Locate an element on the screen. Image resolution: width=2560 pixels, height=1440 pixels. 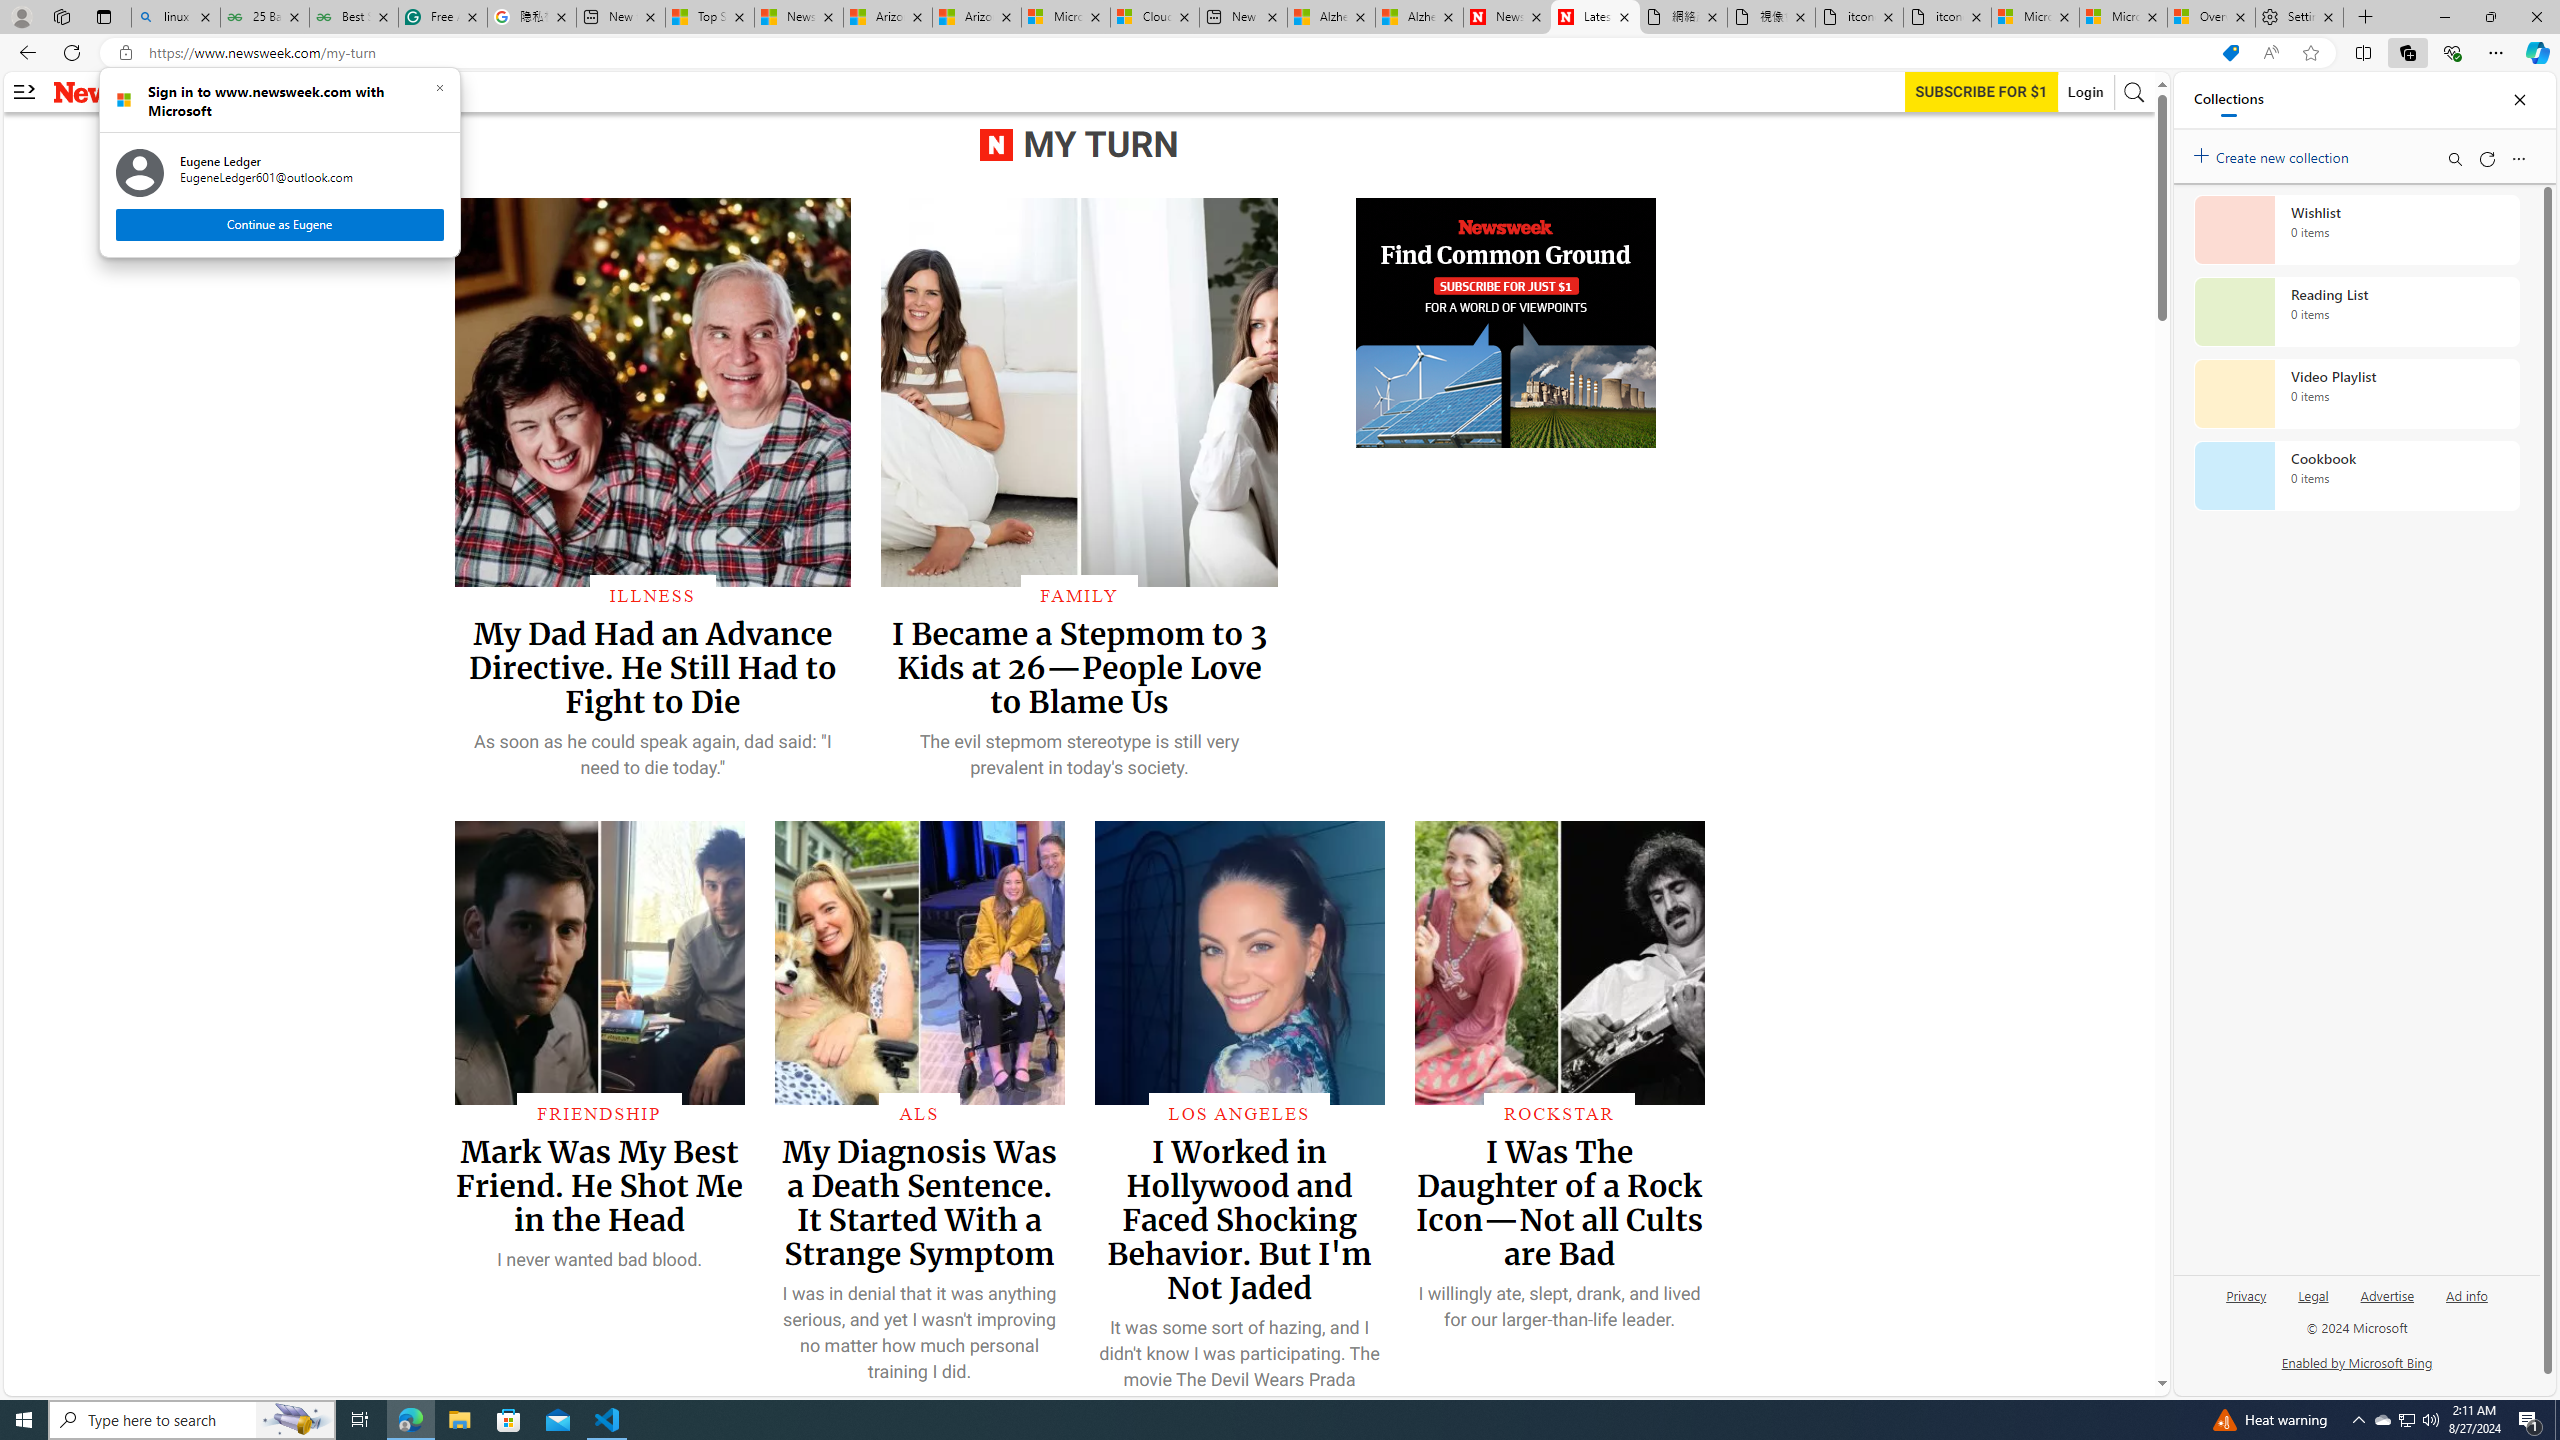
Advertise is located at coordinates (598, 1184).